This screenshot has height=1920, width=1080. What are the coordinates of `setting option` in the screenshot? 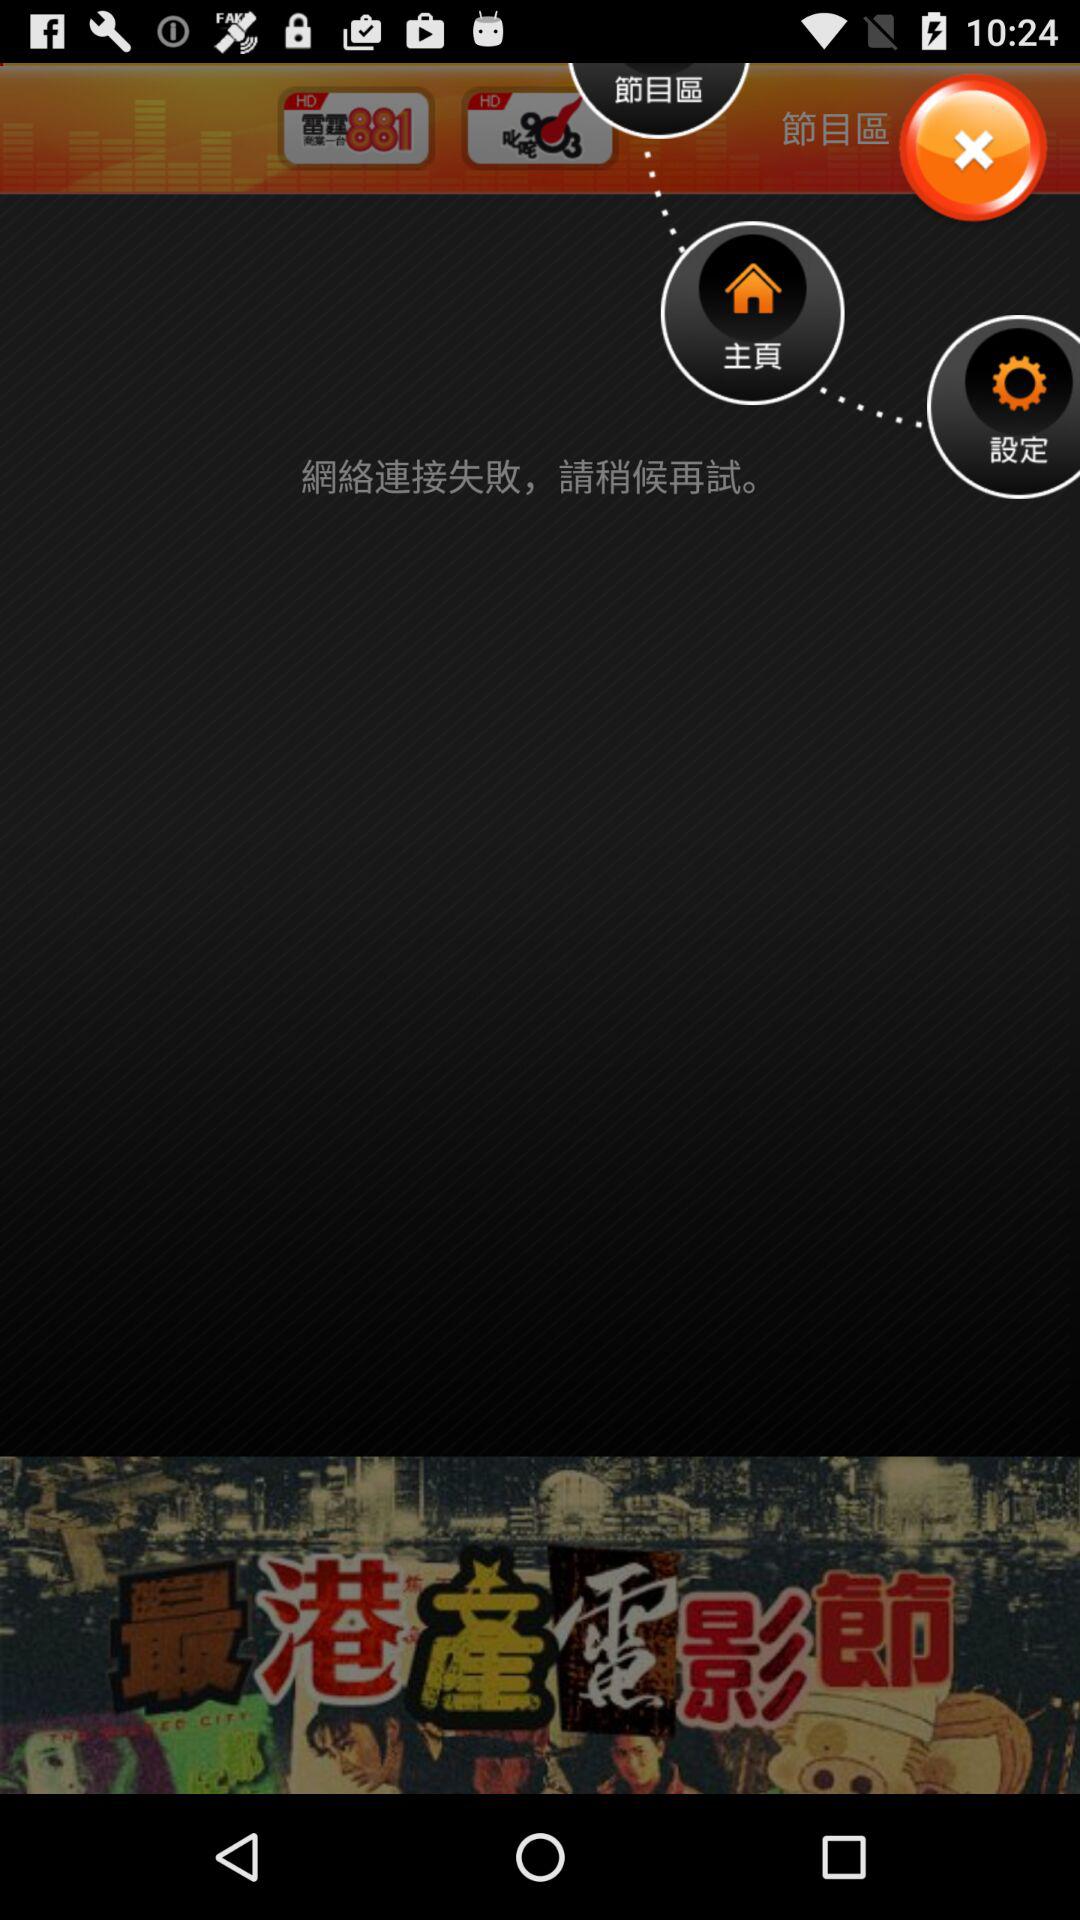 It's located at (1004, 406).